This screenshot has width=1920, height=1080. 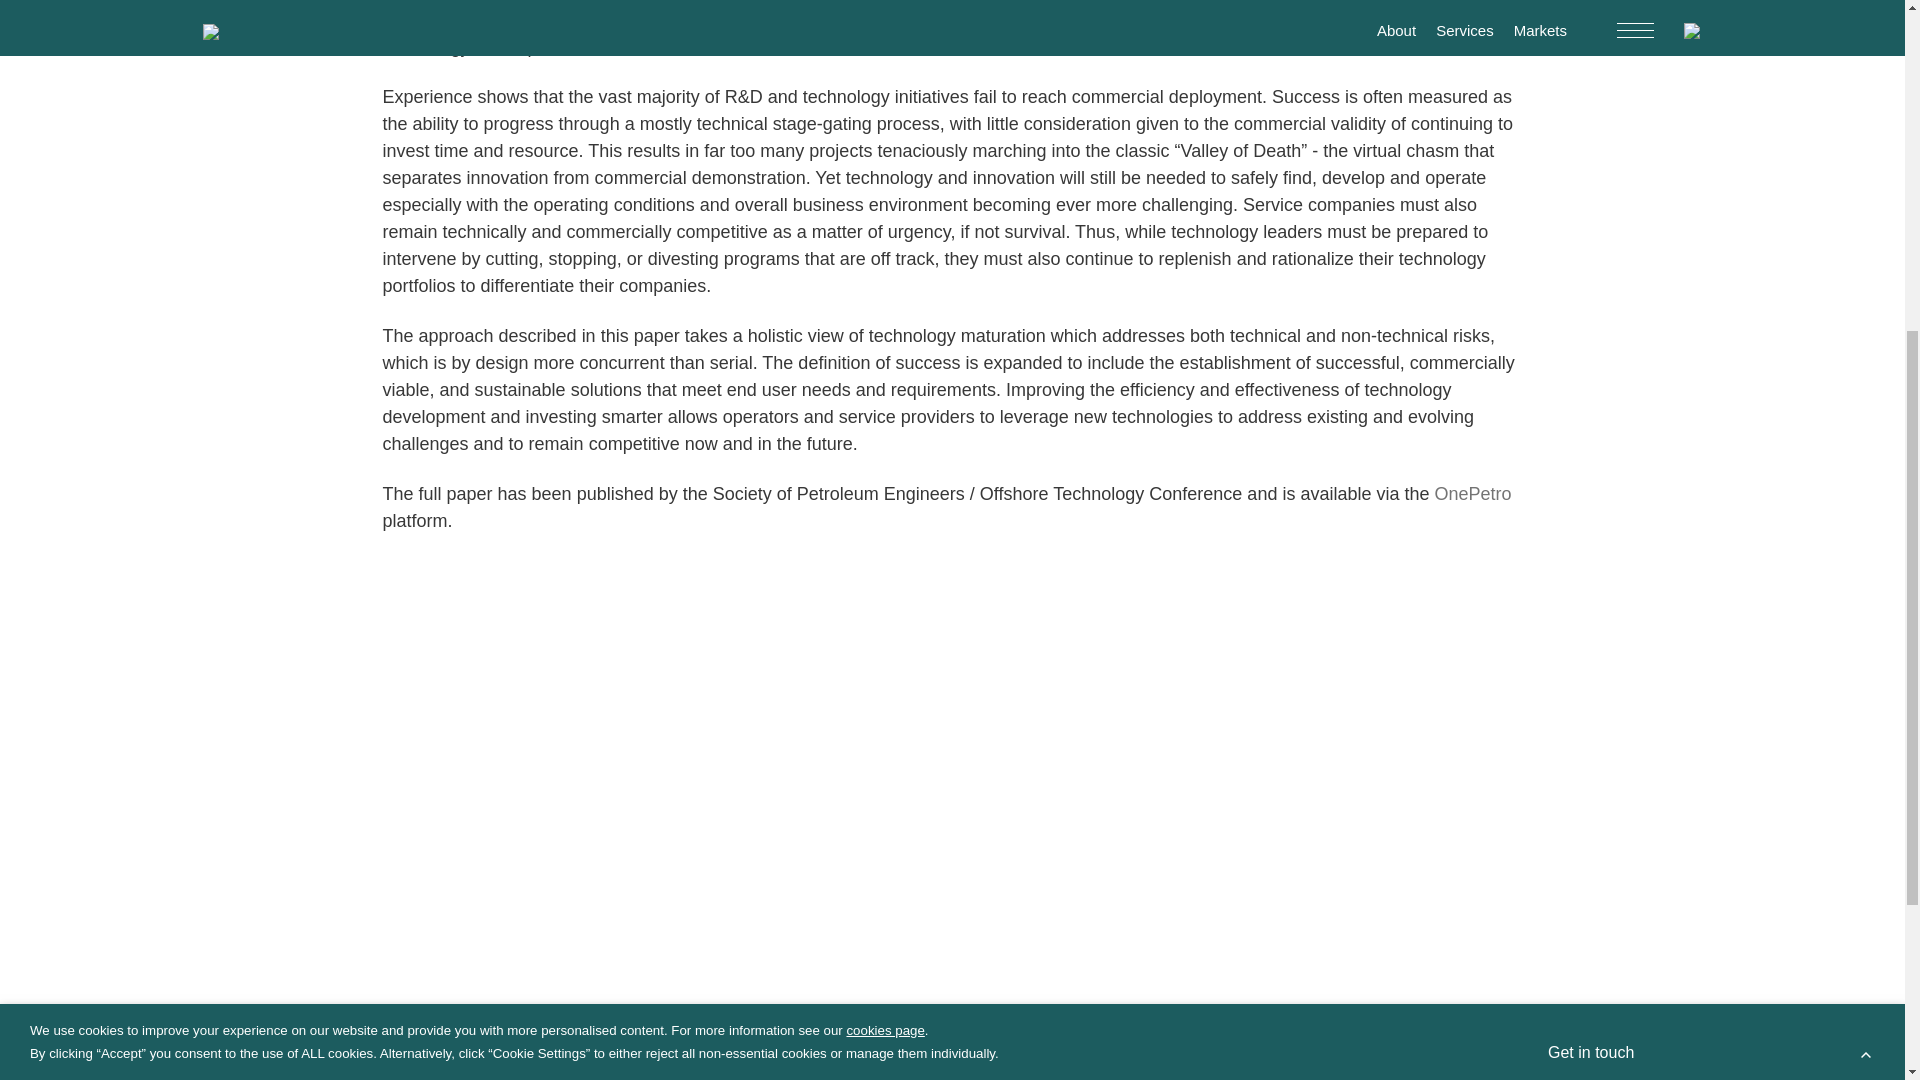 What do you see at coordinates (441, 209) in the screenshot?
I see `Science Group` at bounding box center [441, 209].